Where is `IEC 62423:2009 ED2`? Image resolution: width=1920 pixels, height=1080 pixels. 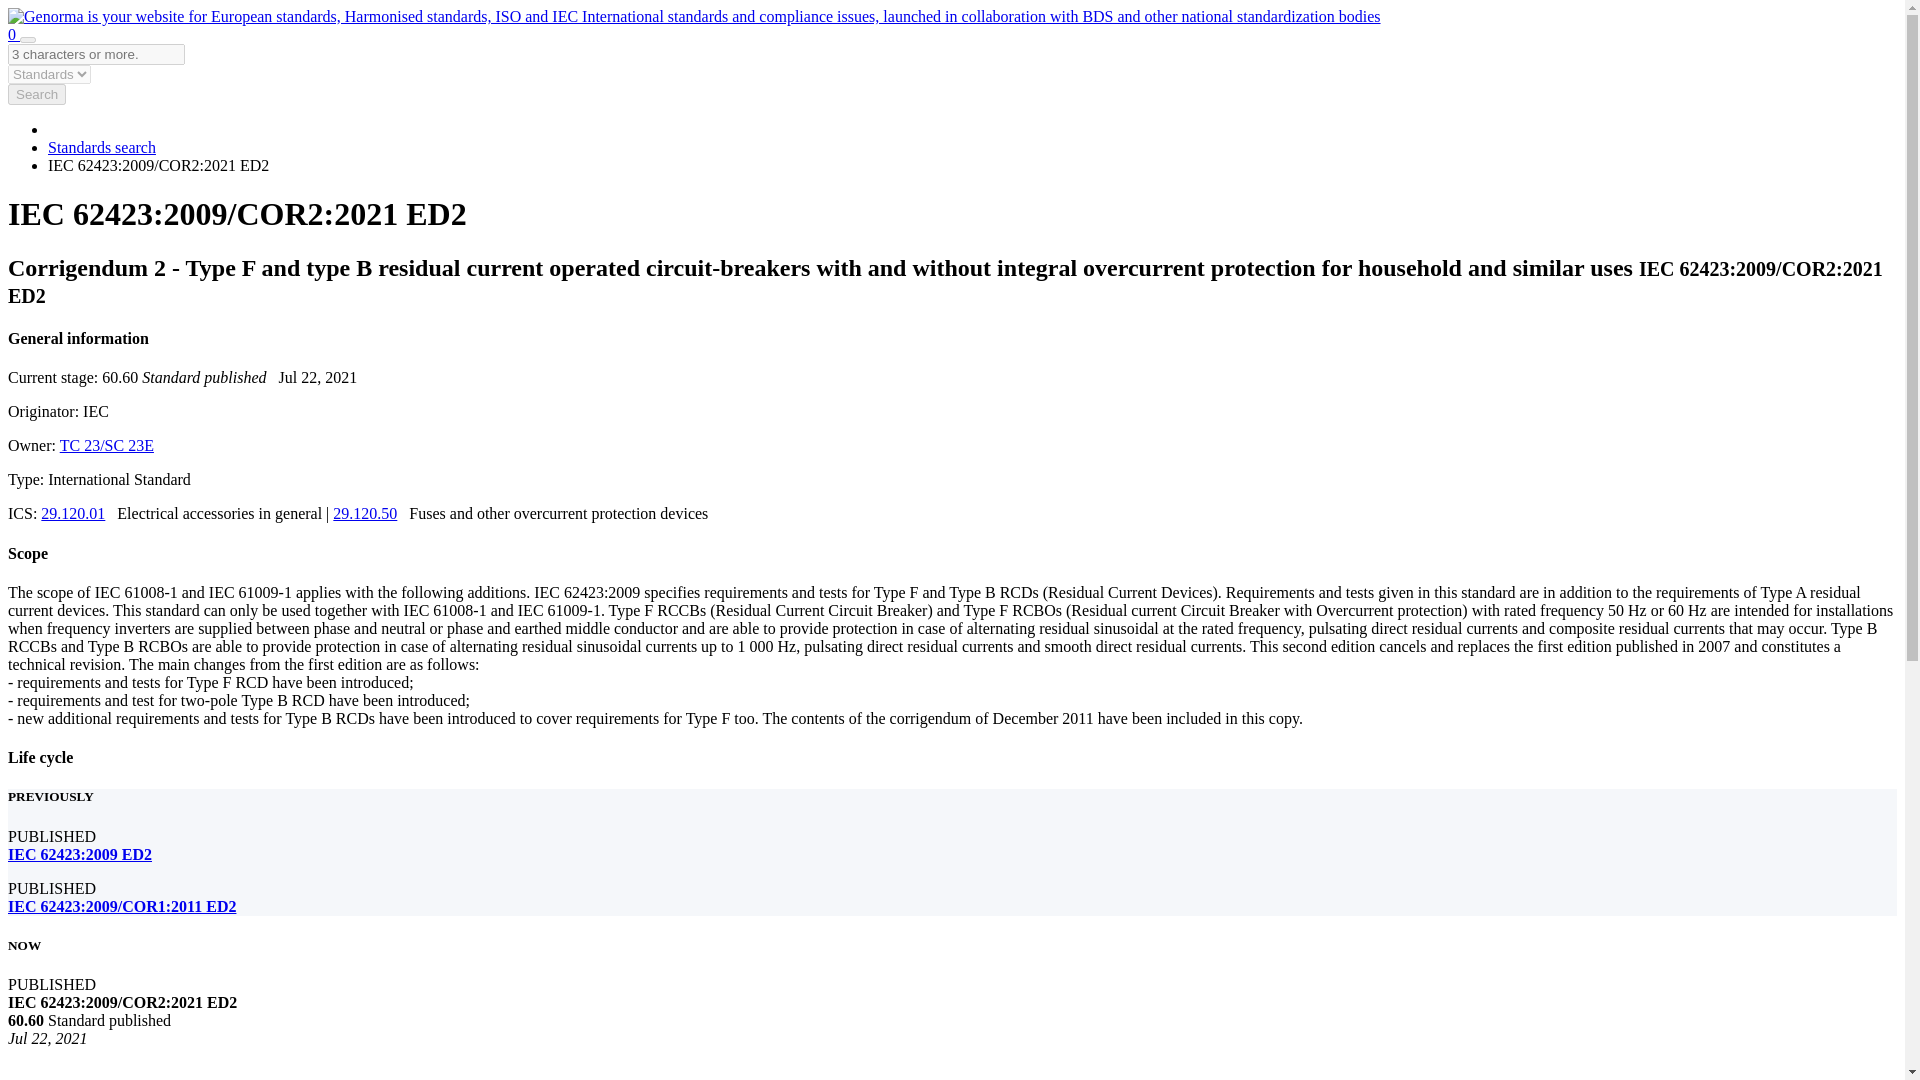 IEC 62423:2009 ED2 is located at coordinates (79, 854).